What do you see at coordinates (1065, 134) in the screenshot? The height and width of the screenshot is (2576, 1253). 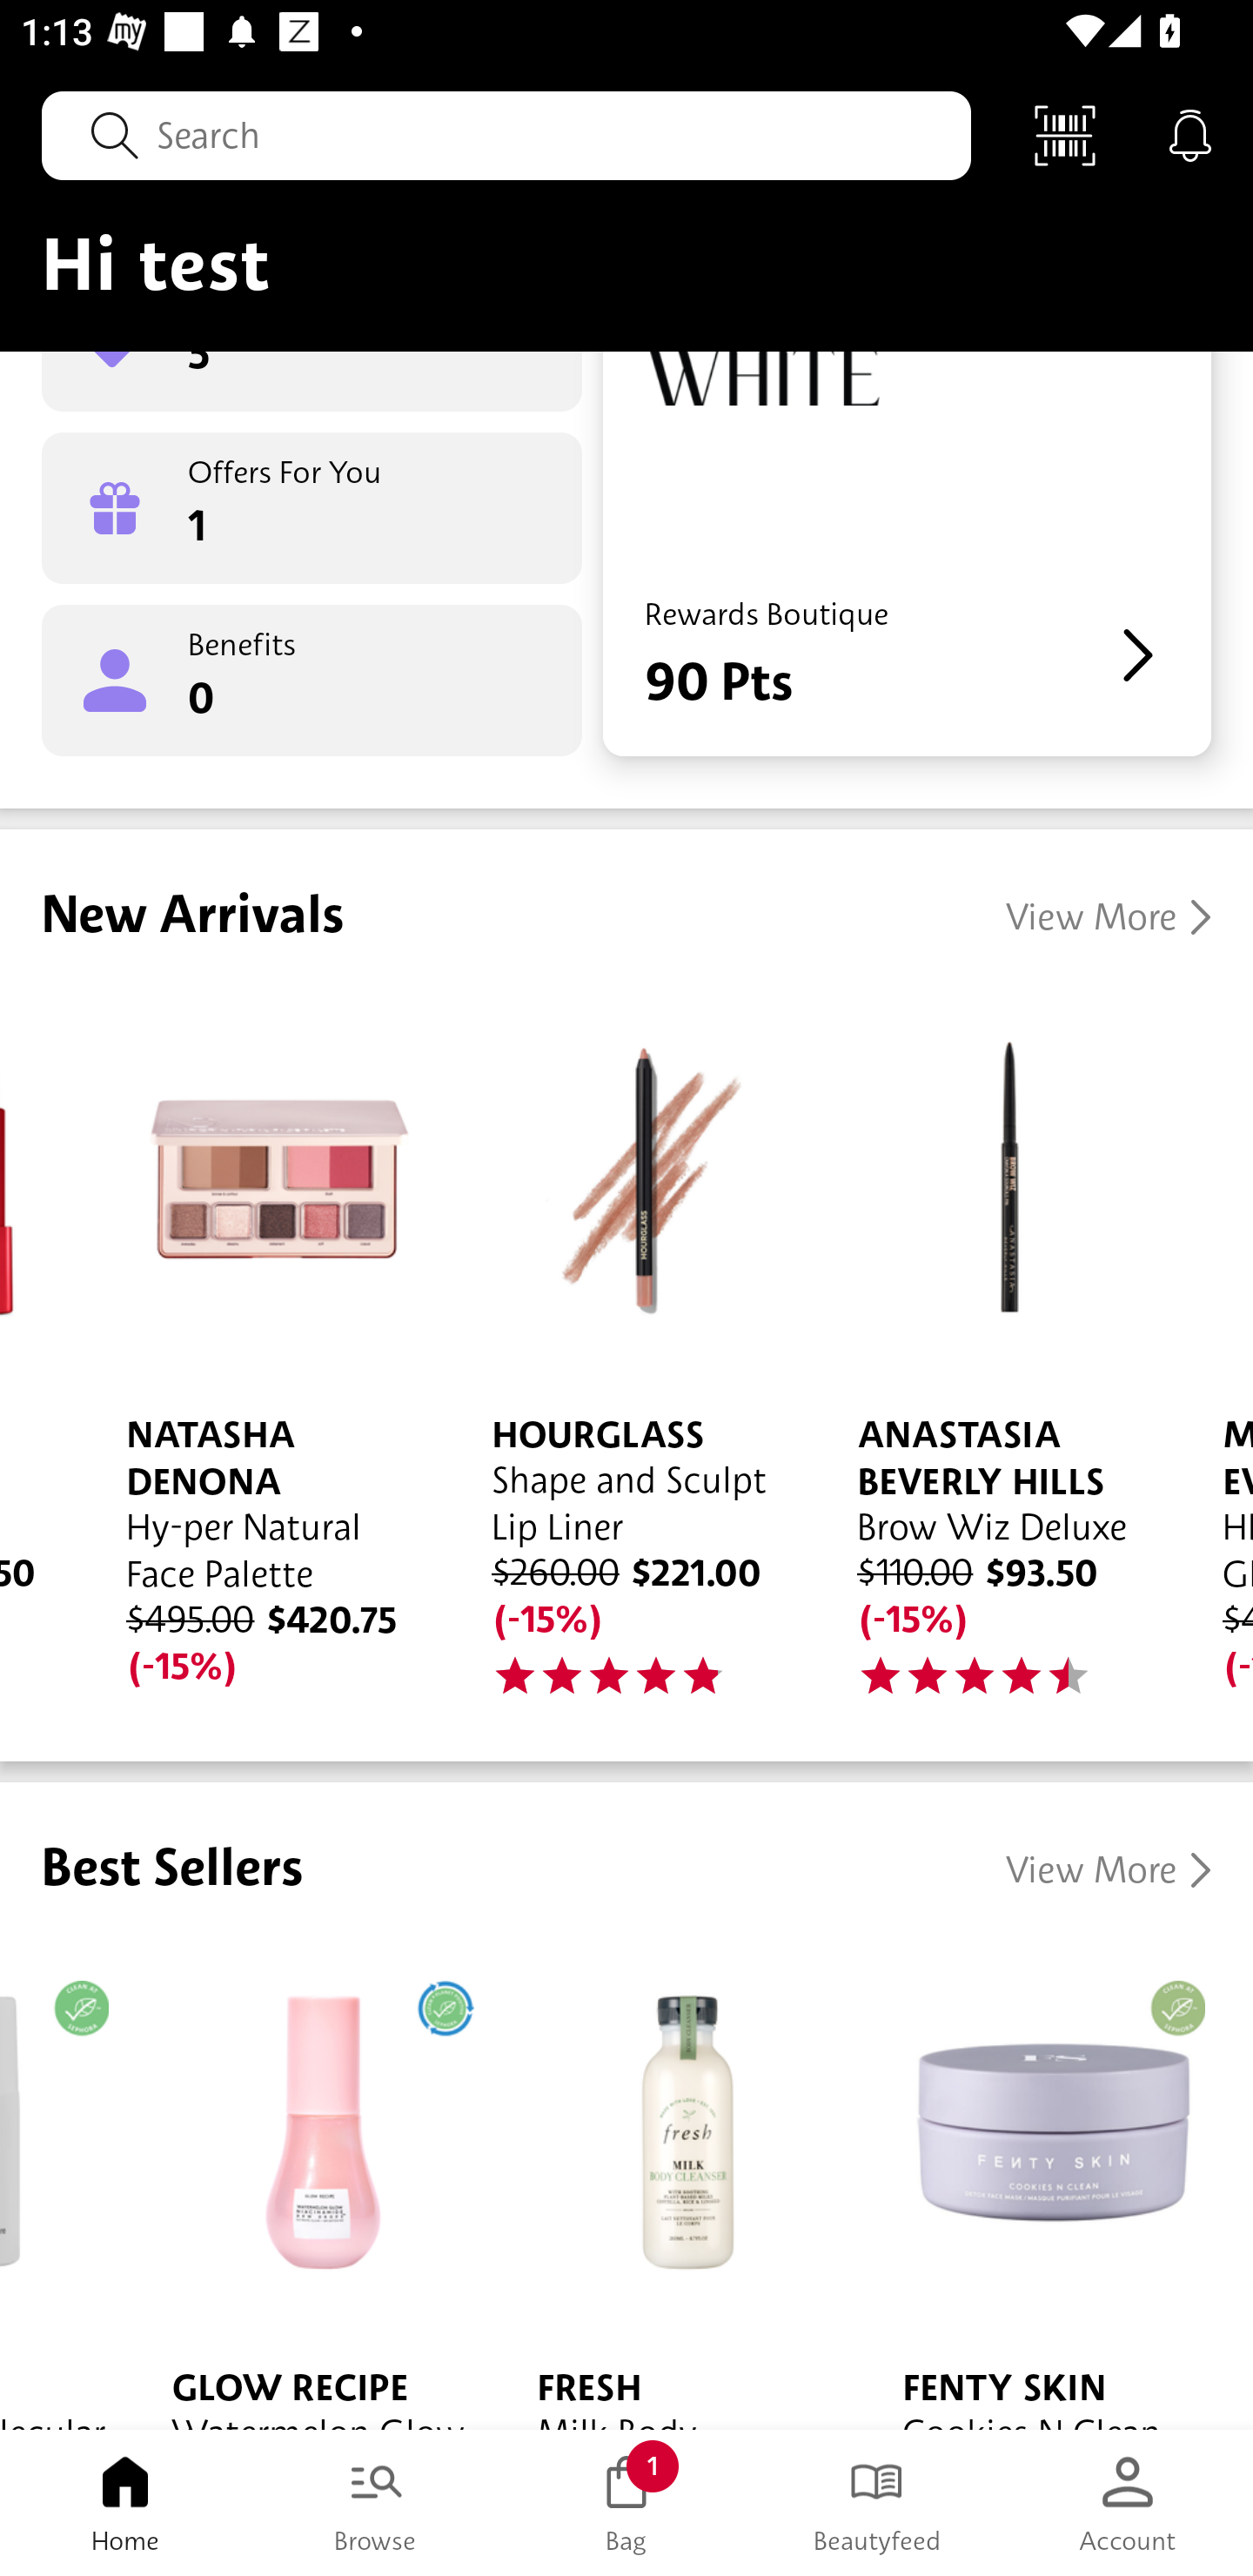 I see `Scan Code` at bounding box center [1065, 134].